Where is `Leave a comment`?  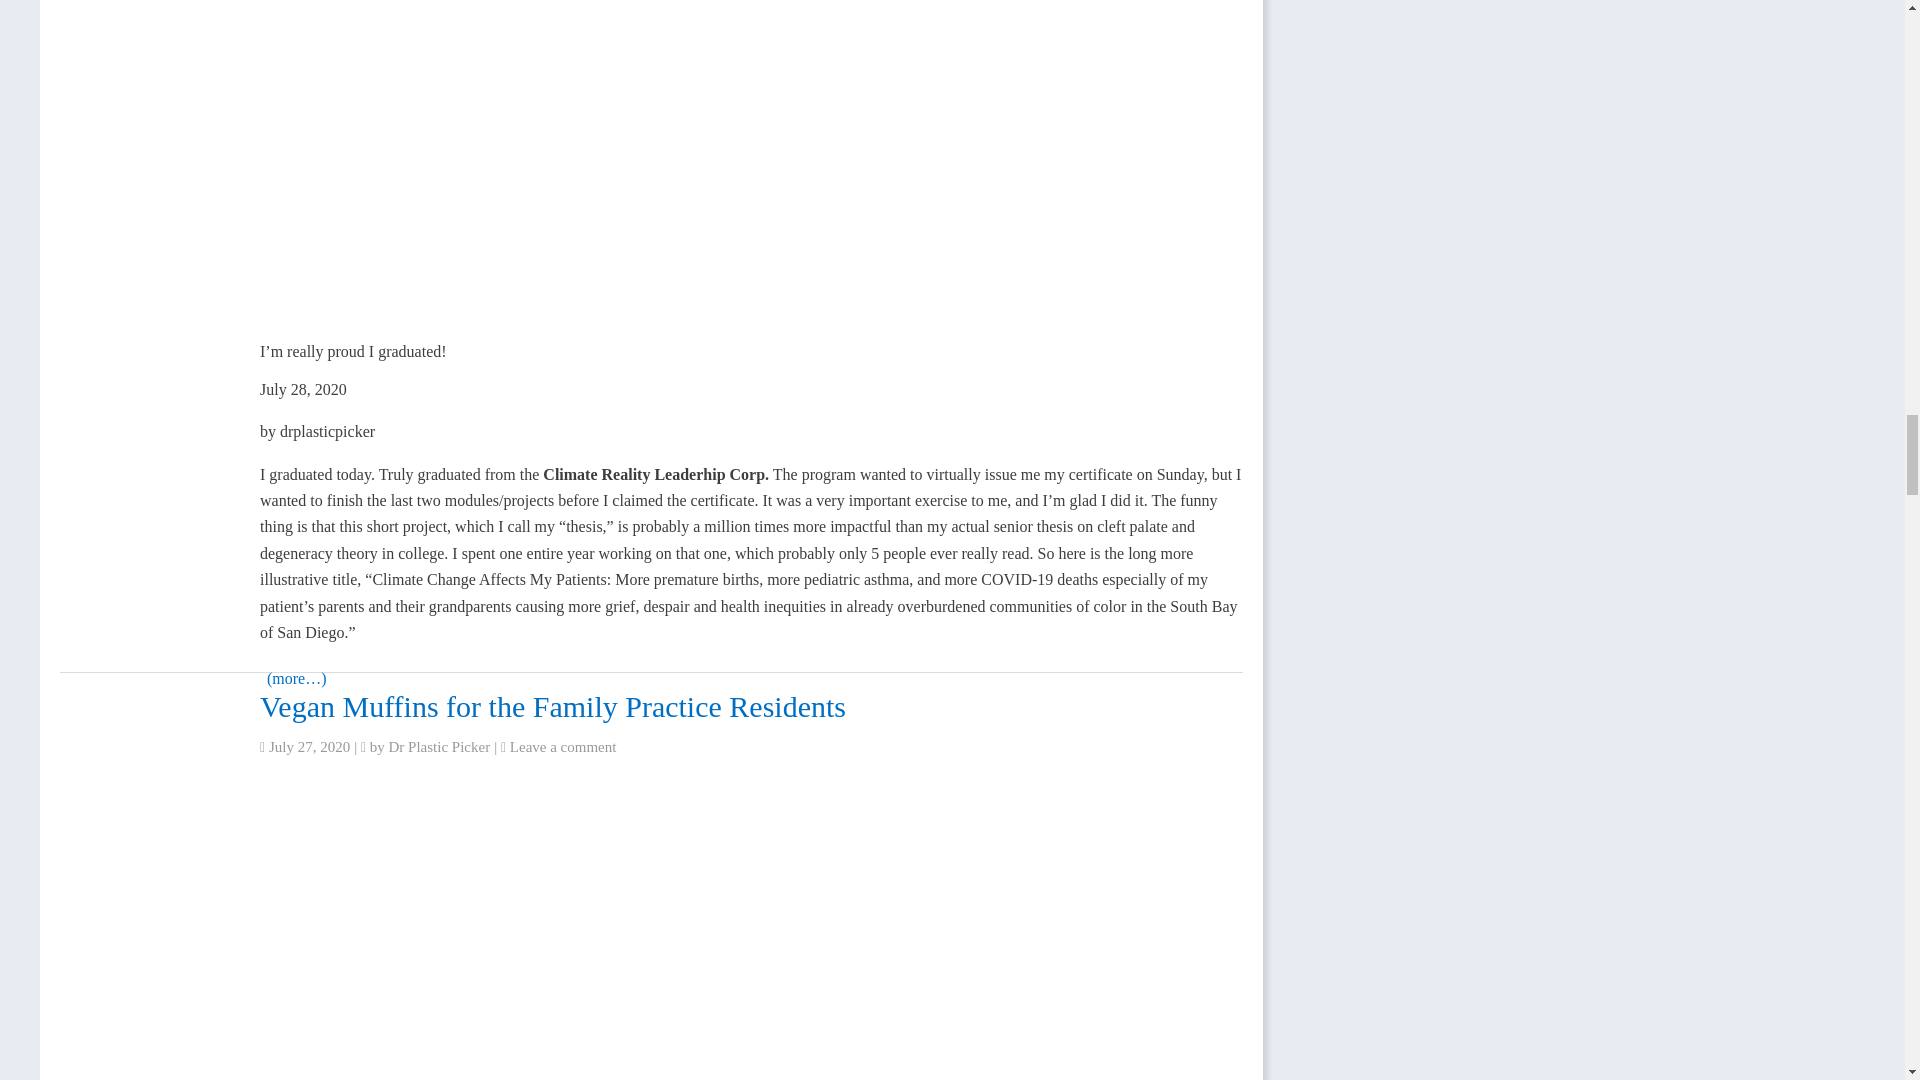
Leave a comment is located at coordinates (563, 746).